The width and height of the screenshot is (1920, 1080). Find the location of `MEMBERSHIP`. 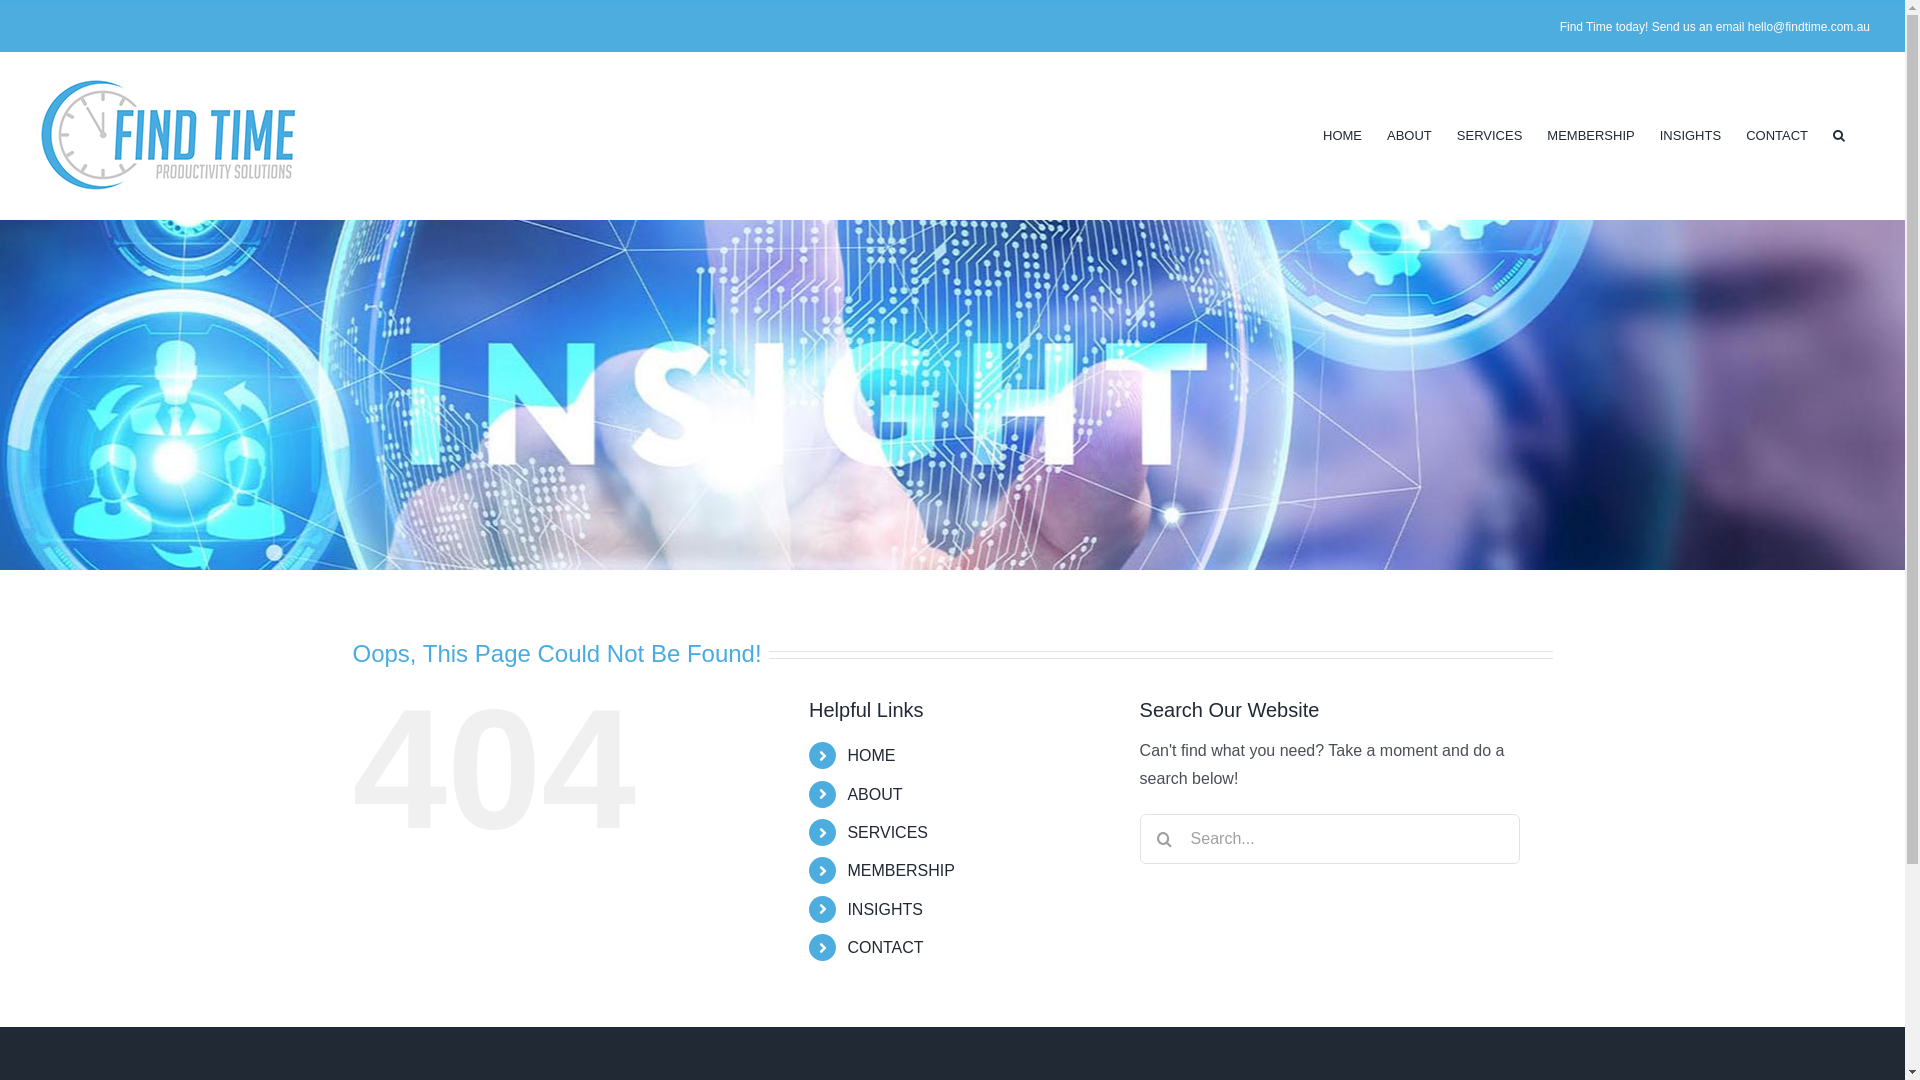

MEMBERSHIP is located at coordinates (901, 870).